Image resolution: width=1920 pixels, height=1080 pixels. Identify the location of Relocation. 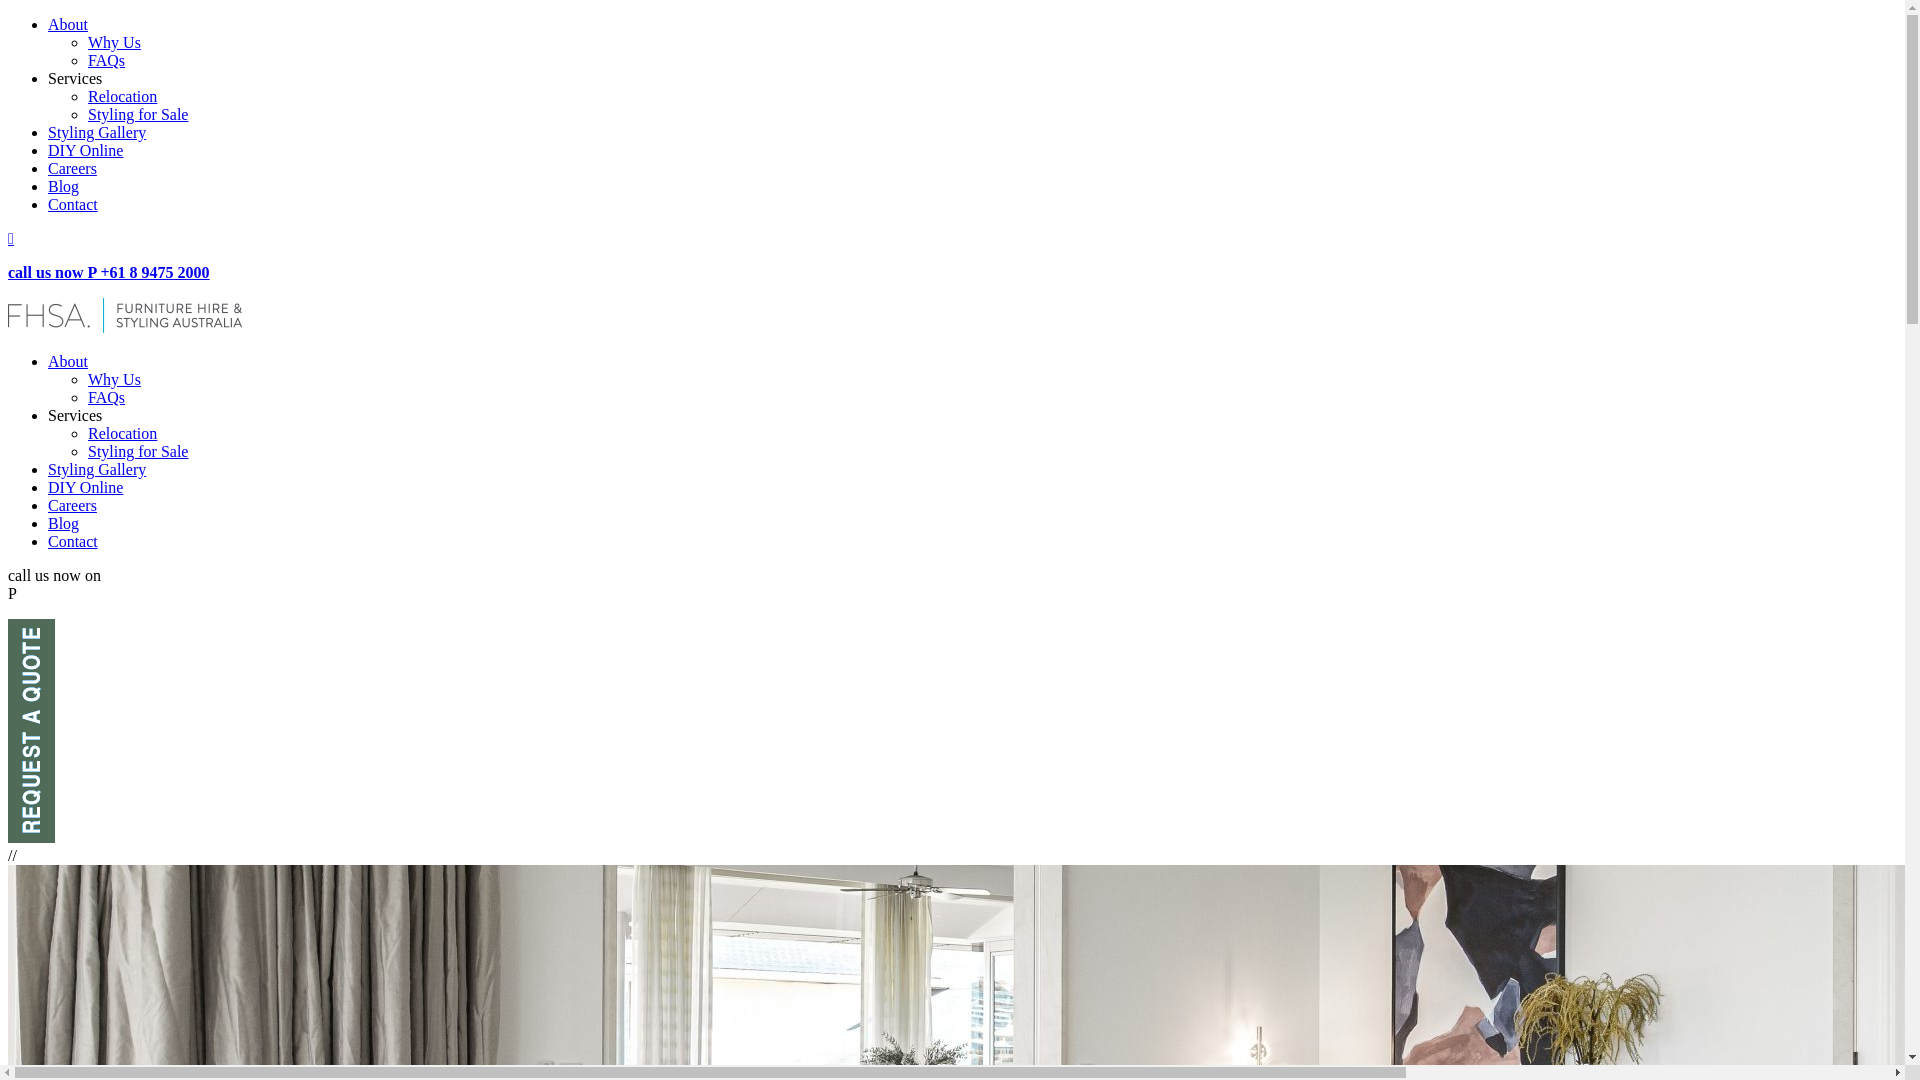
(122, 96).